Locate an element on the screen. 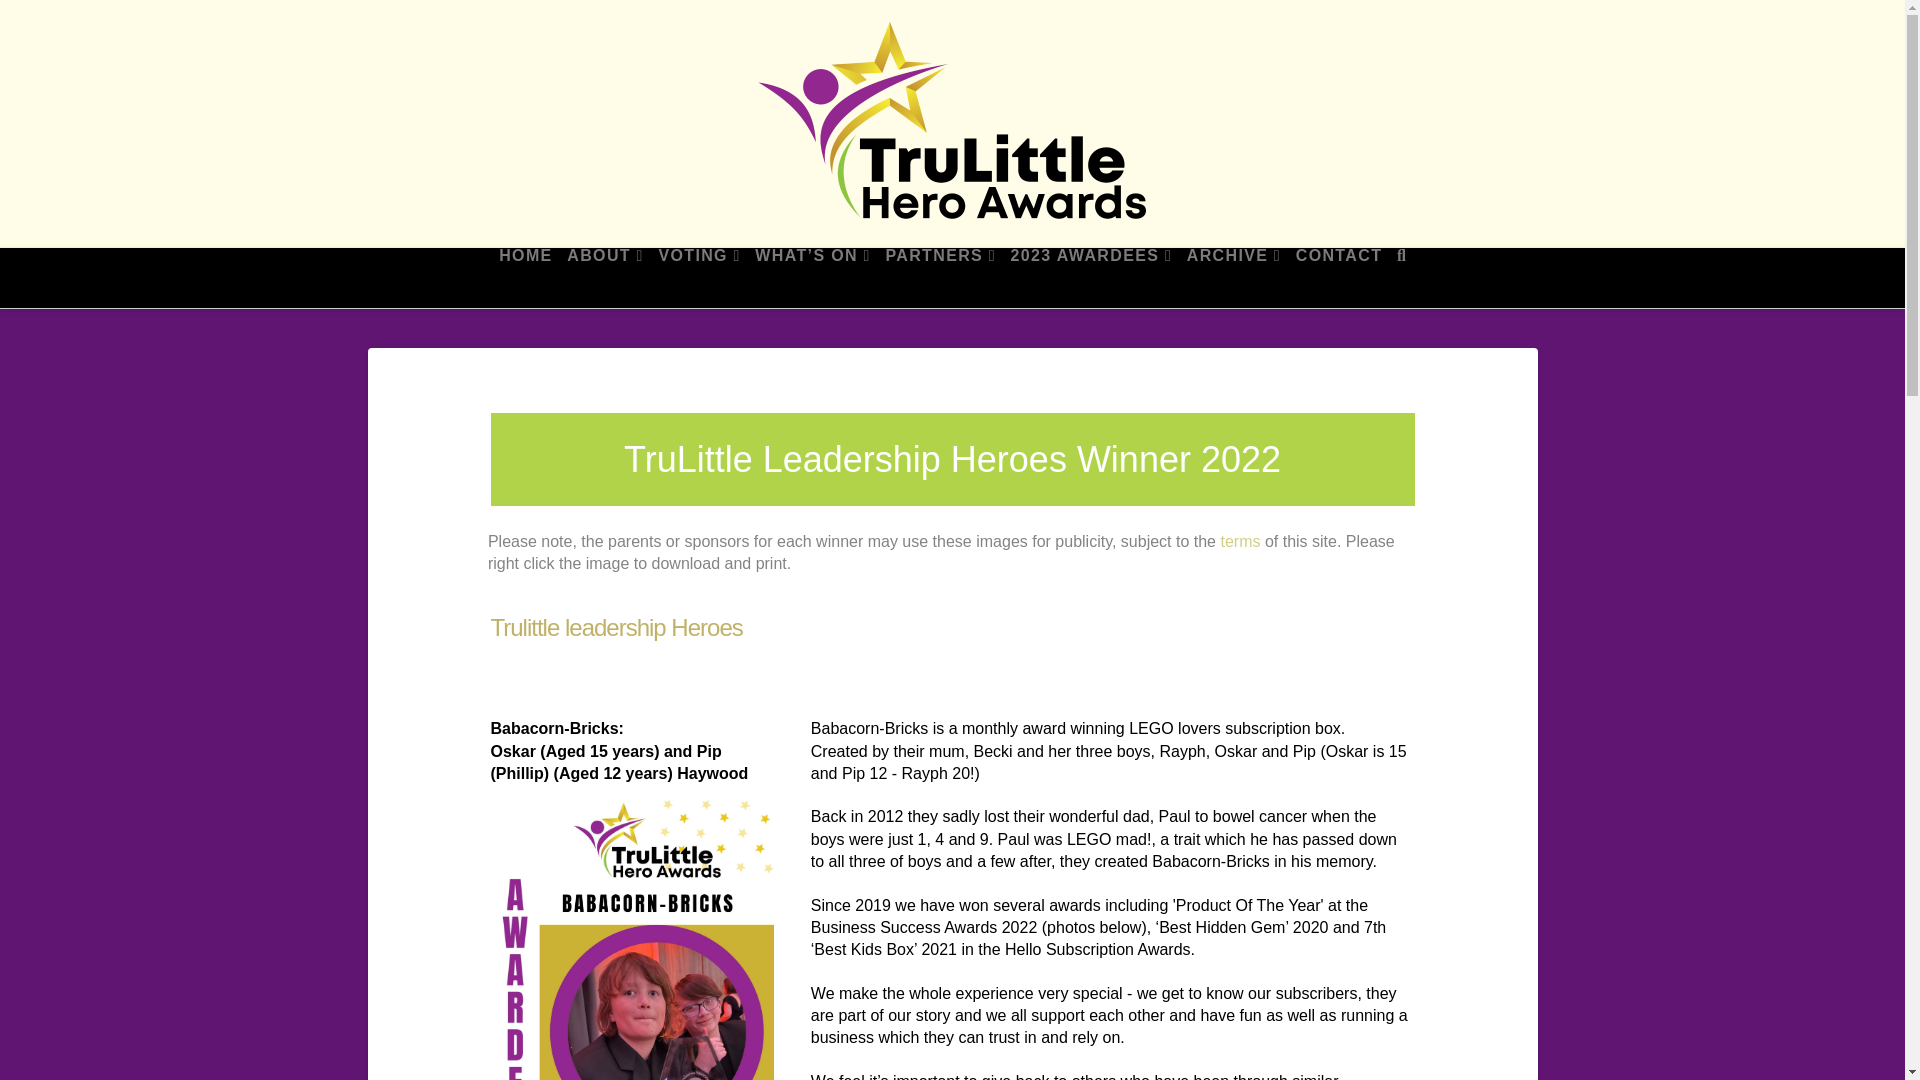 This screenshot has width=1920, height=1080. VOTING is located at coordinates (698, 278).